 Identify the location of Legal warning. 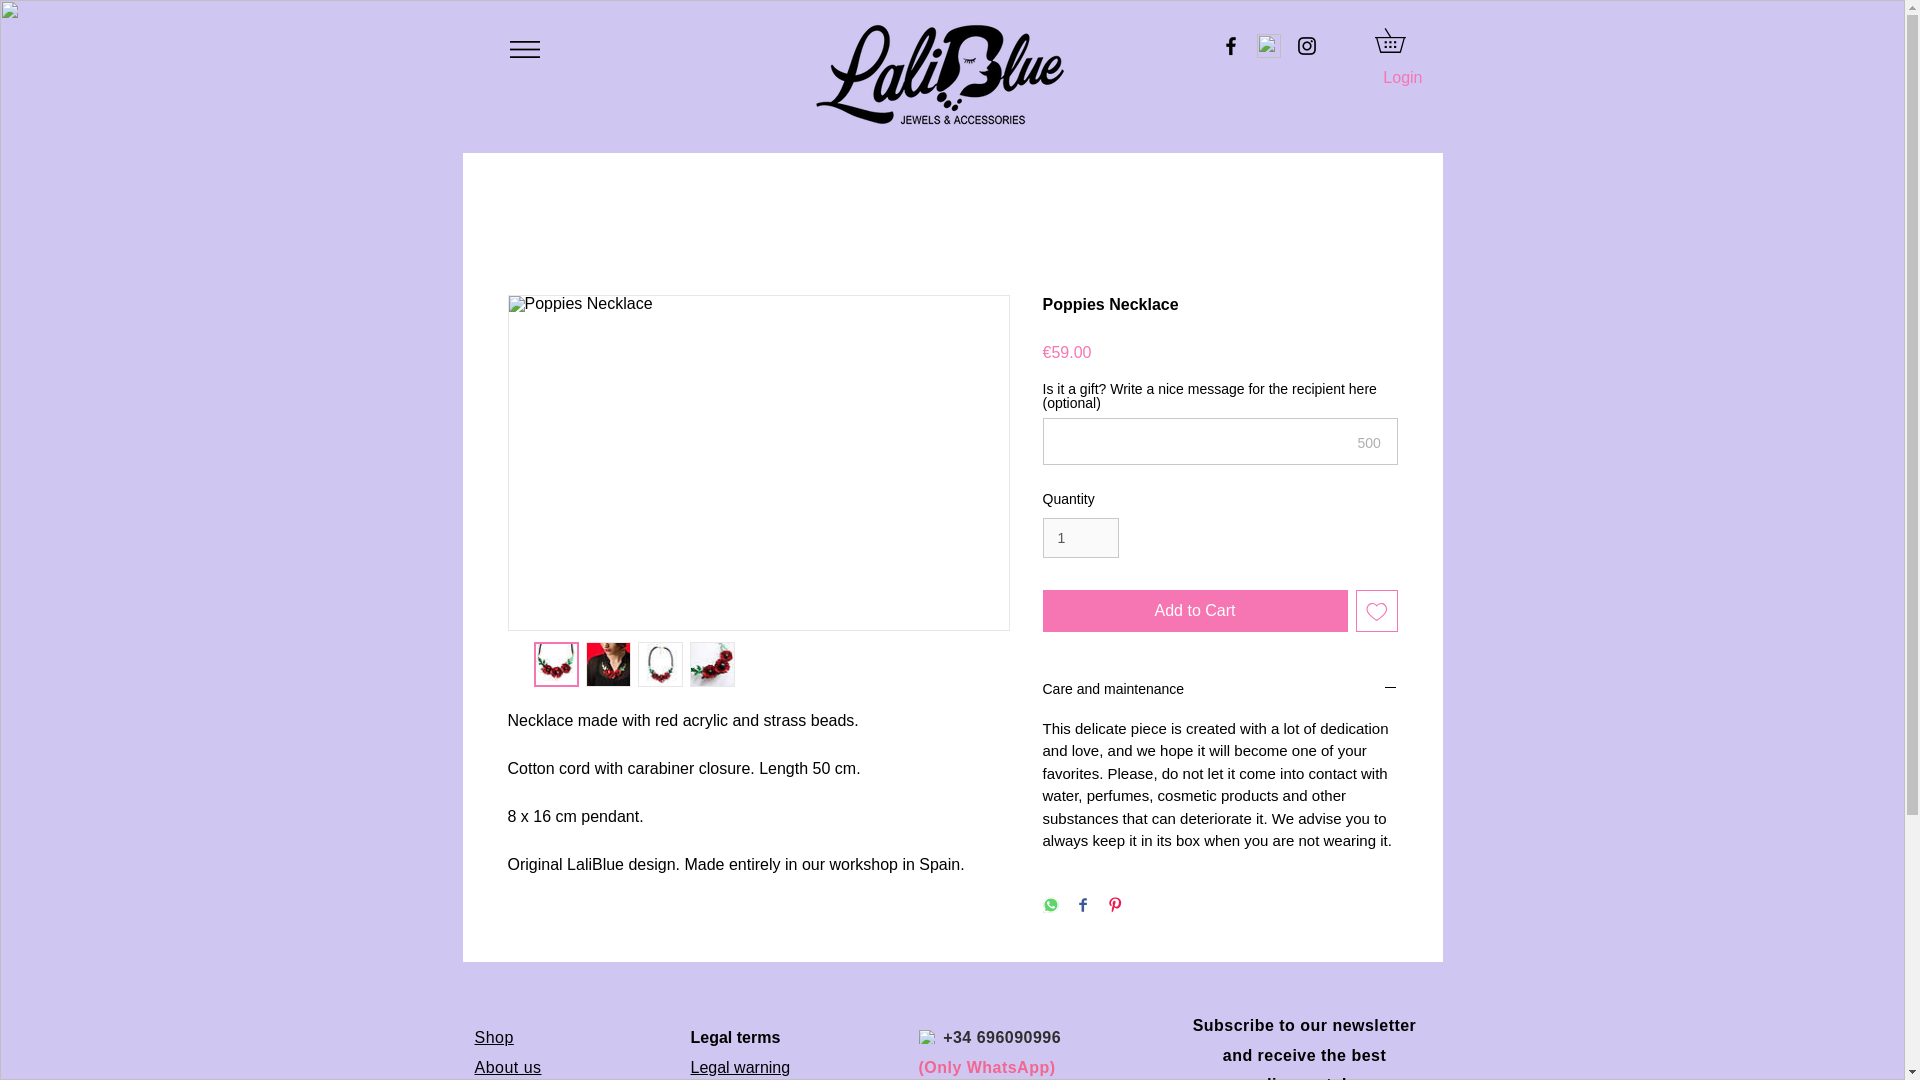
(739, 1067).